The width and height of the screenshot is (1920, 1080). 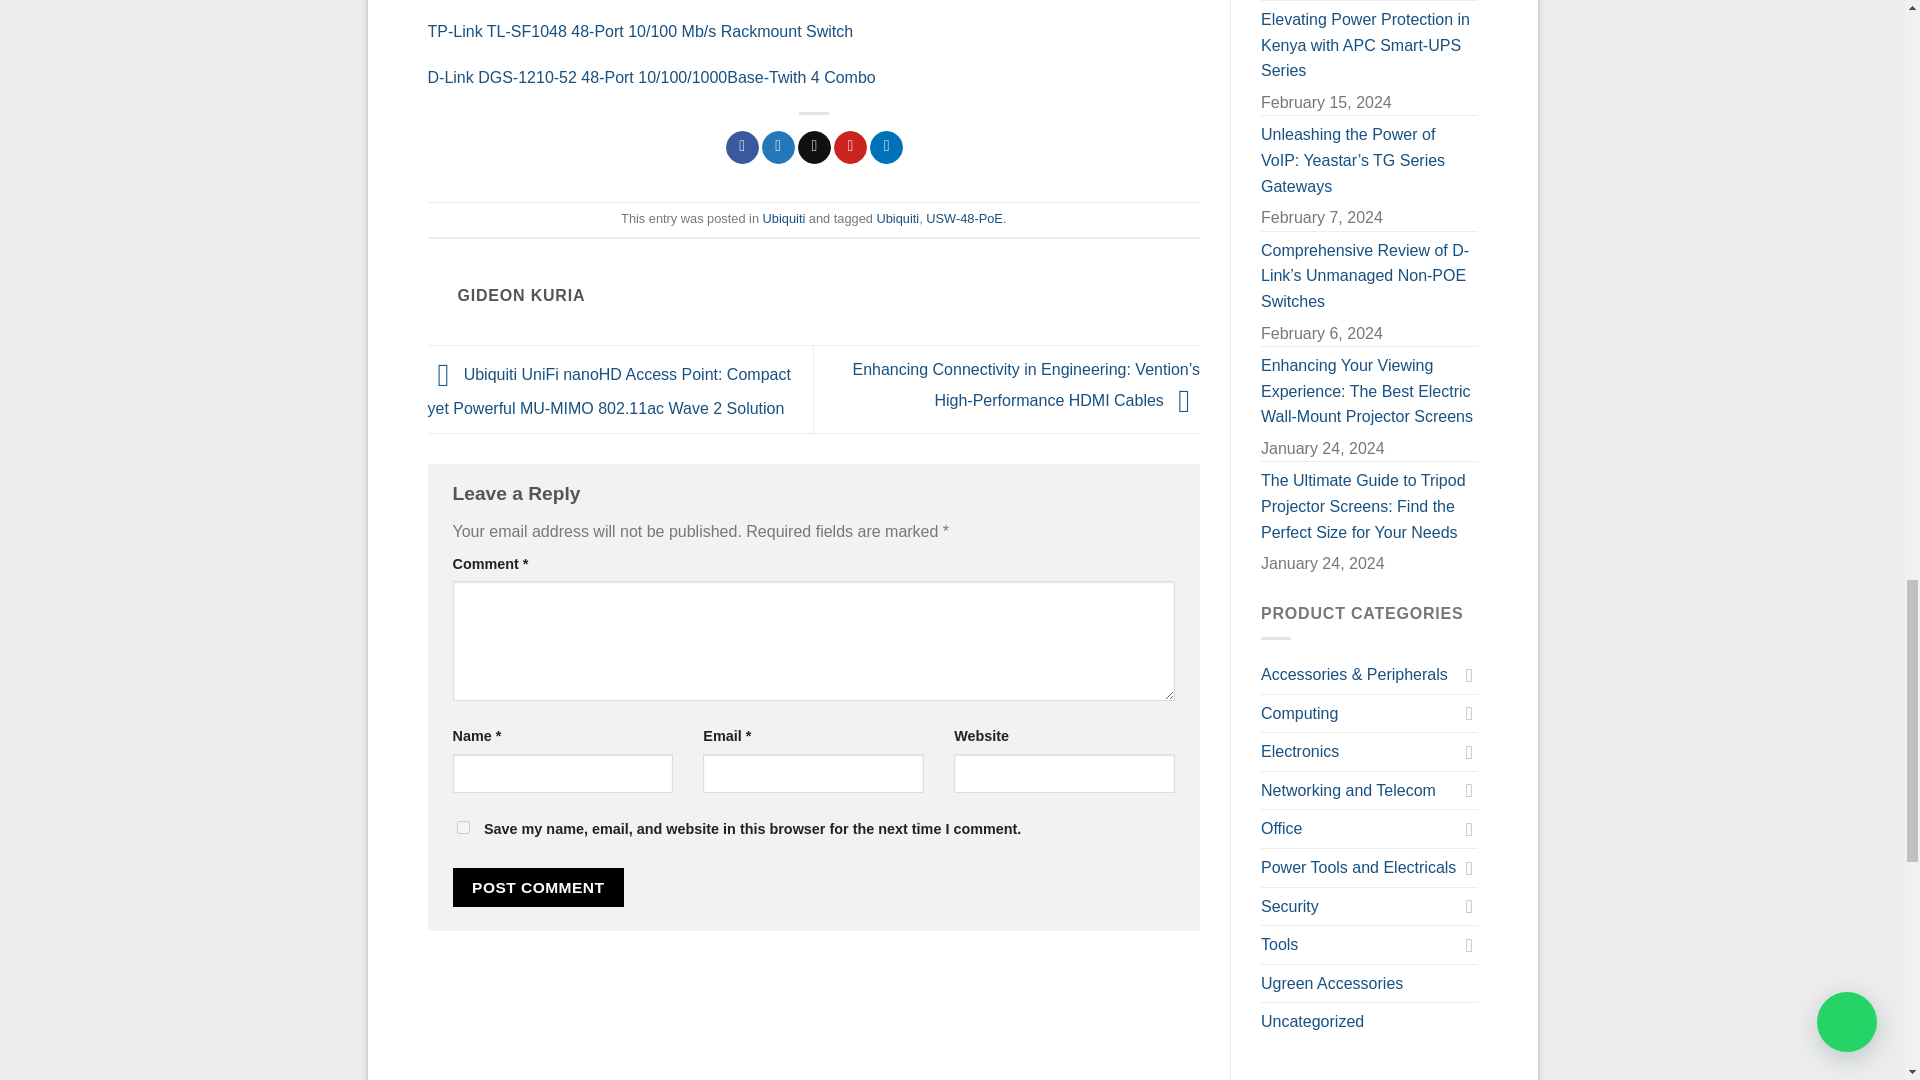 I want to click on Share on Facebook, so click(x=742, y=148).